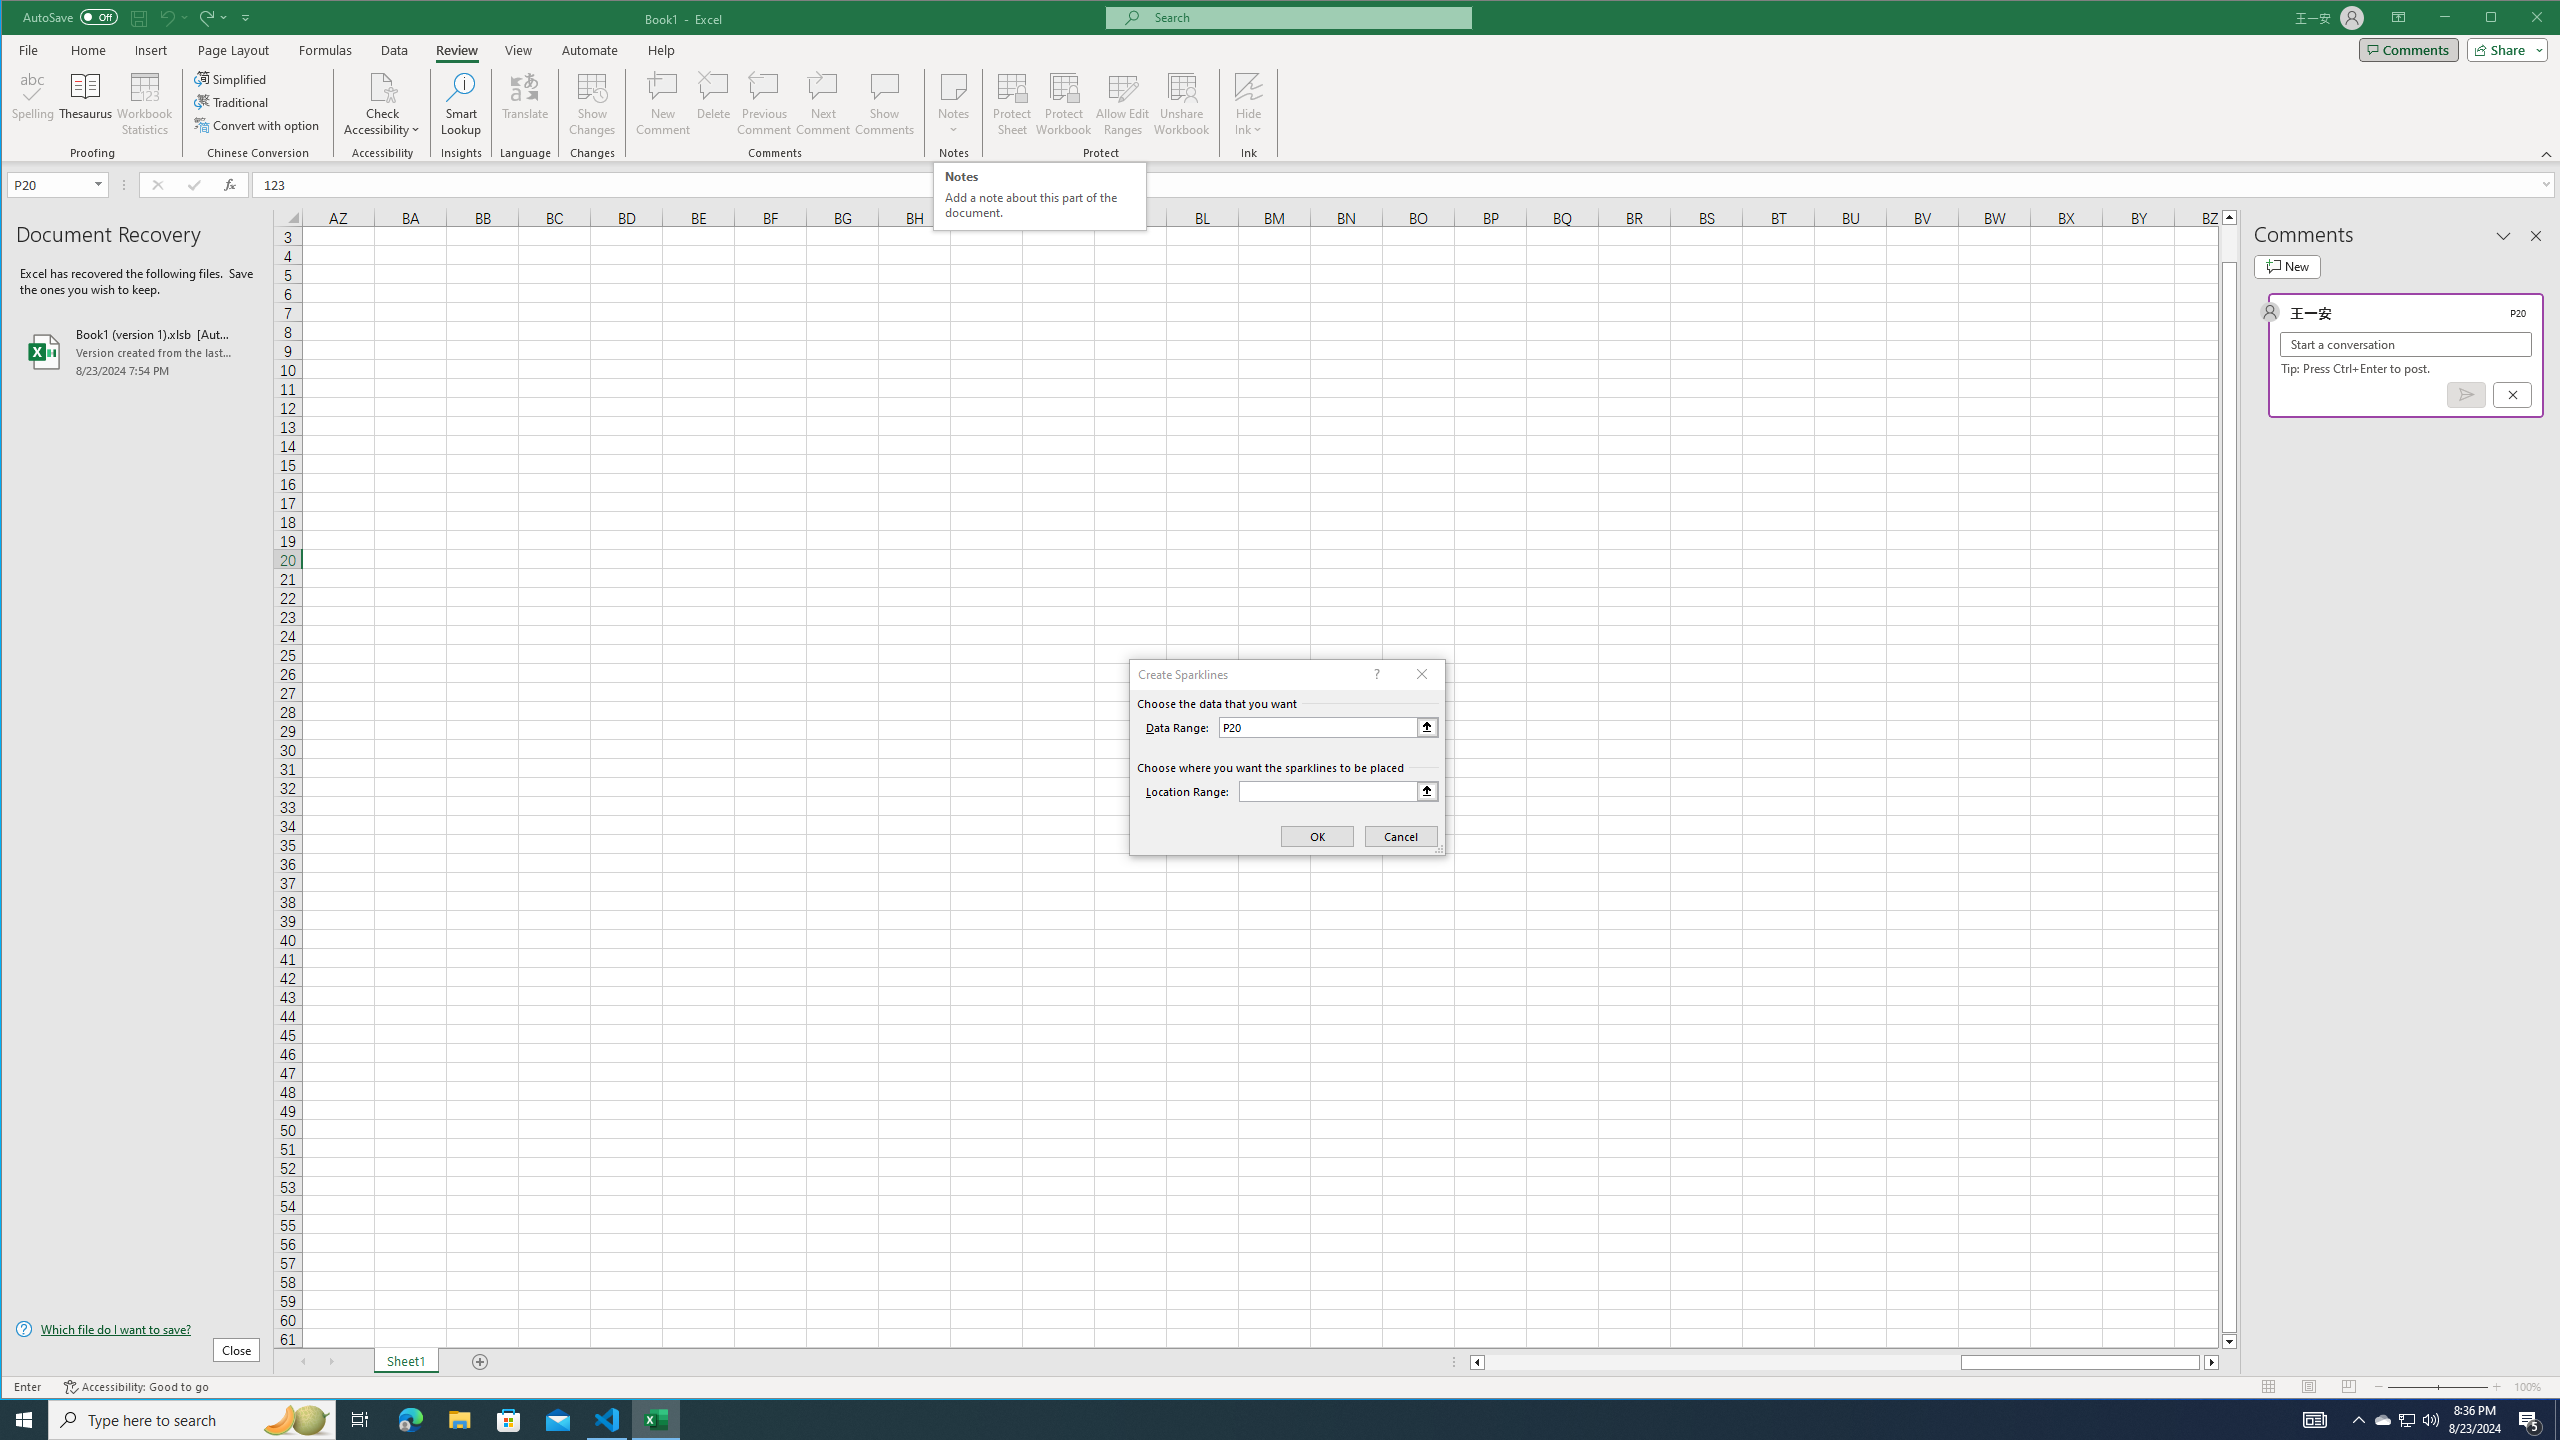 This screenshot has width=2560, height=1440. What do you see at coordinates (2520, 19) in the screenshot?
I see `Maximize` at bounding box center [2520, 19].